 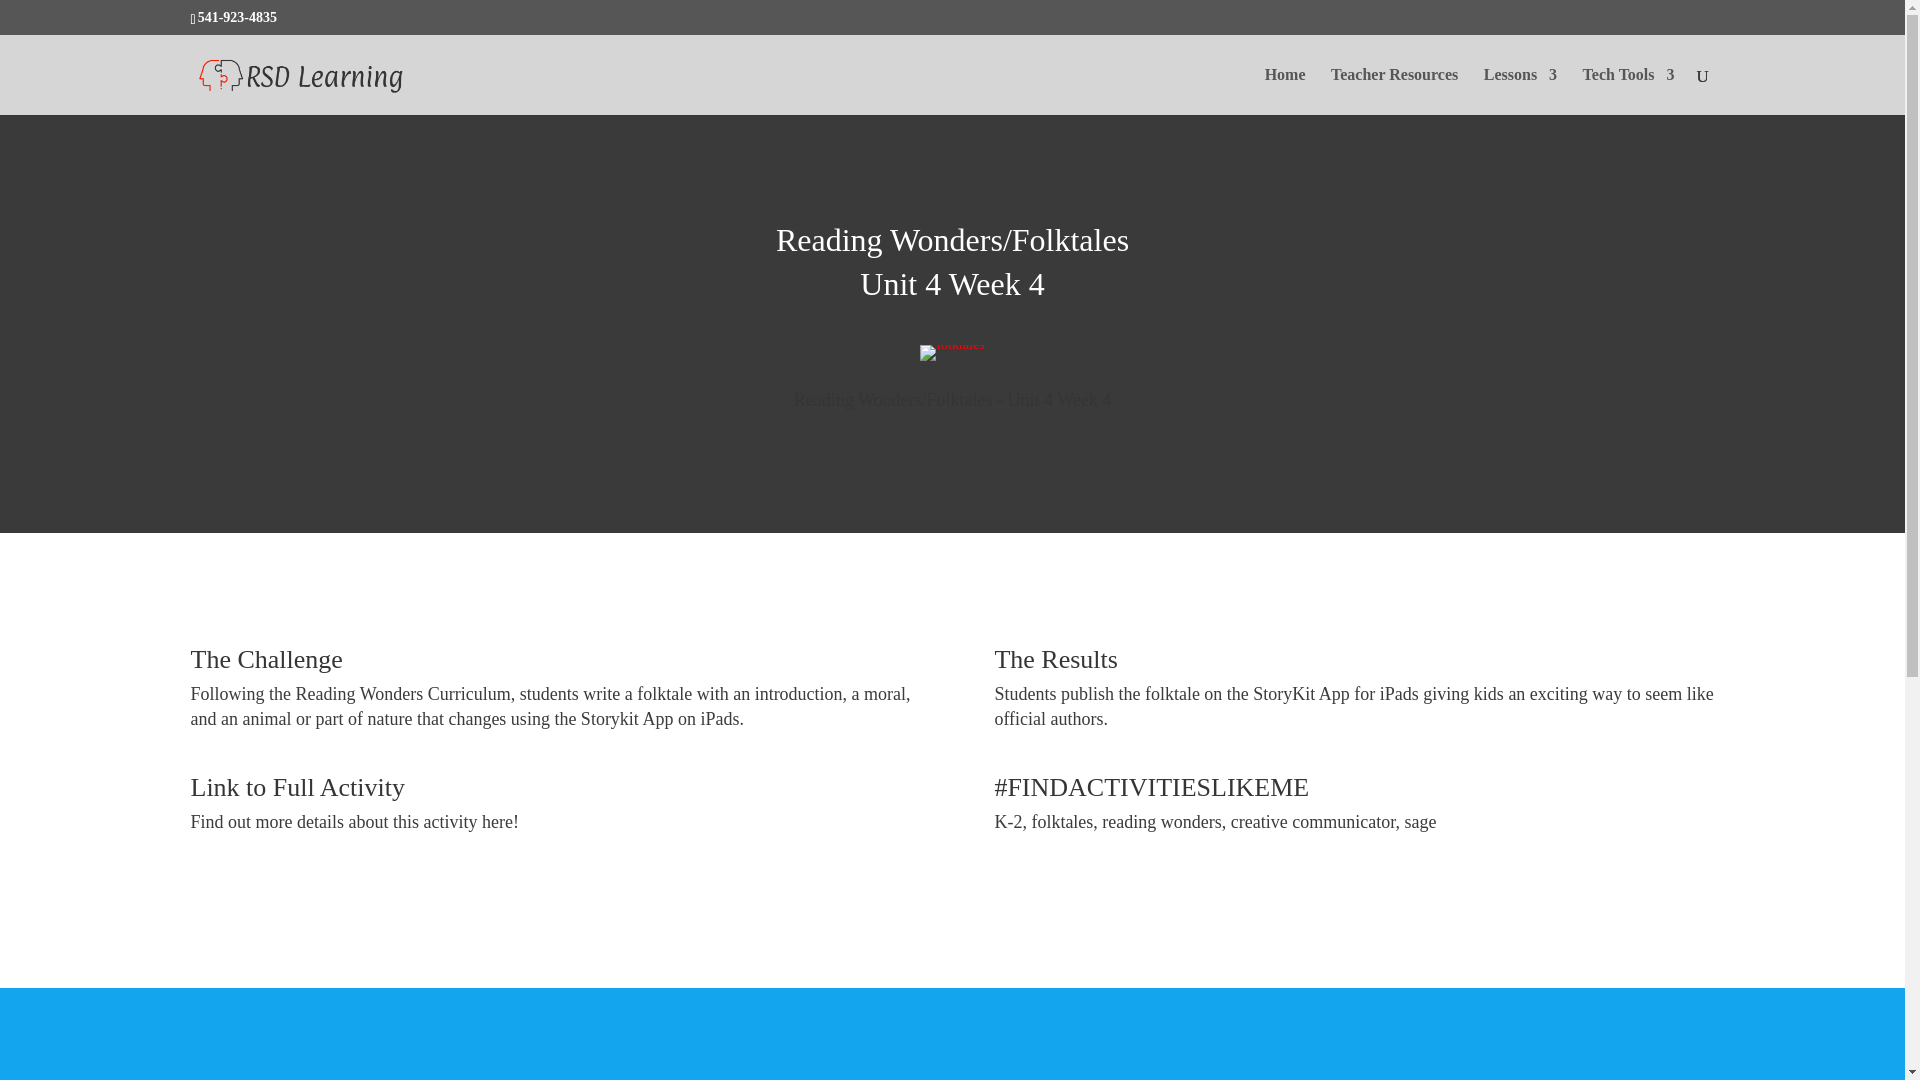 I want to click on Lessons, so click(x=1520, y=91).